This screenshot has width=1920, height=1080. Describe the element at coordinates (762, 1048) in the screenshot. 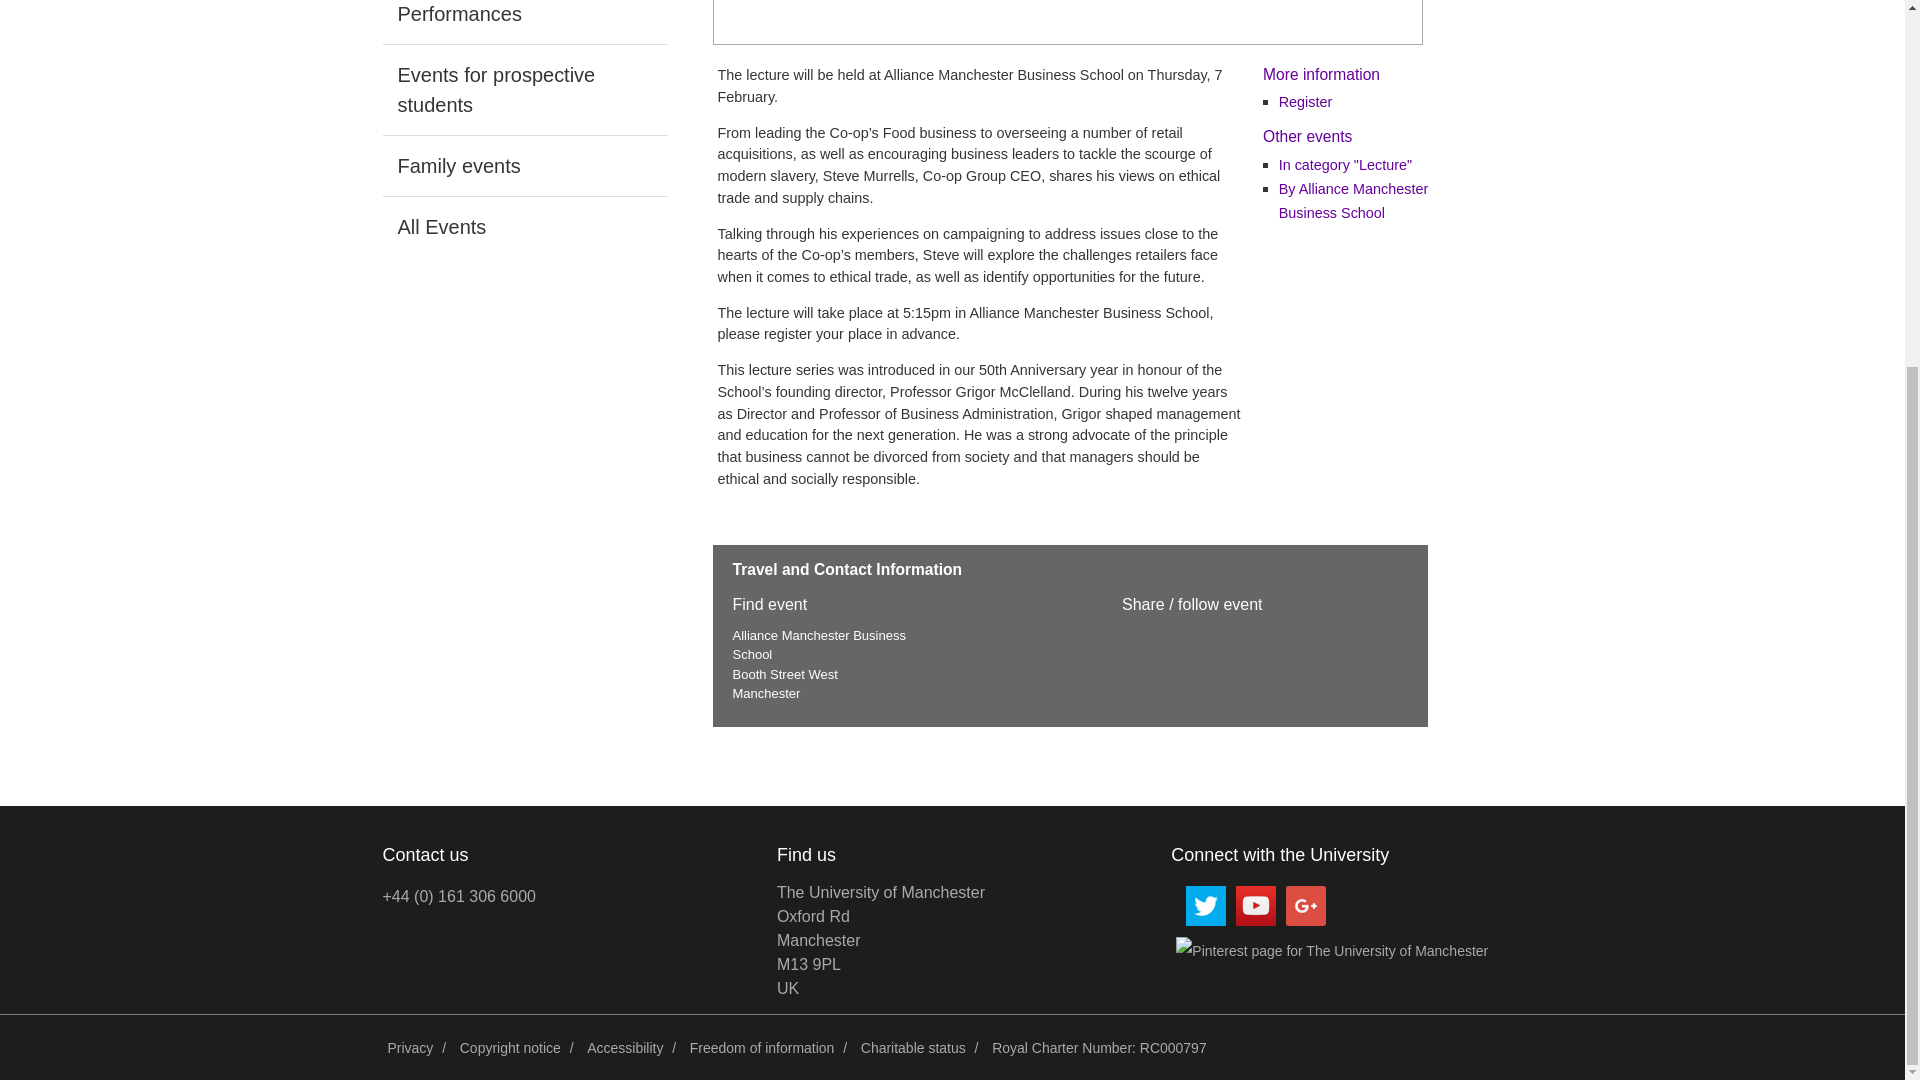

I see `Register` at that location.